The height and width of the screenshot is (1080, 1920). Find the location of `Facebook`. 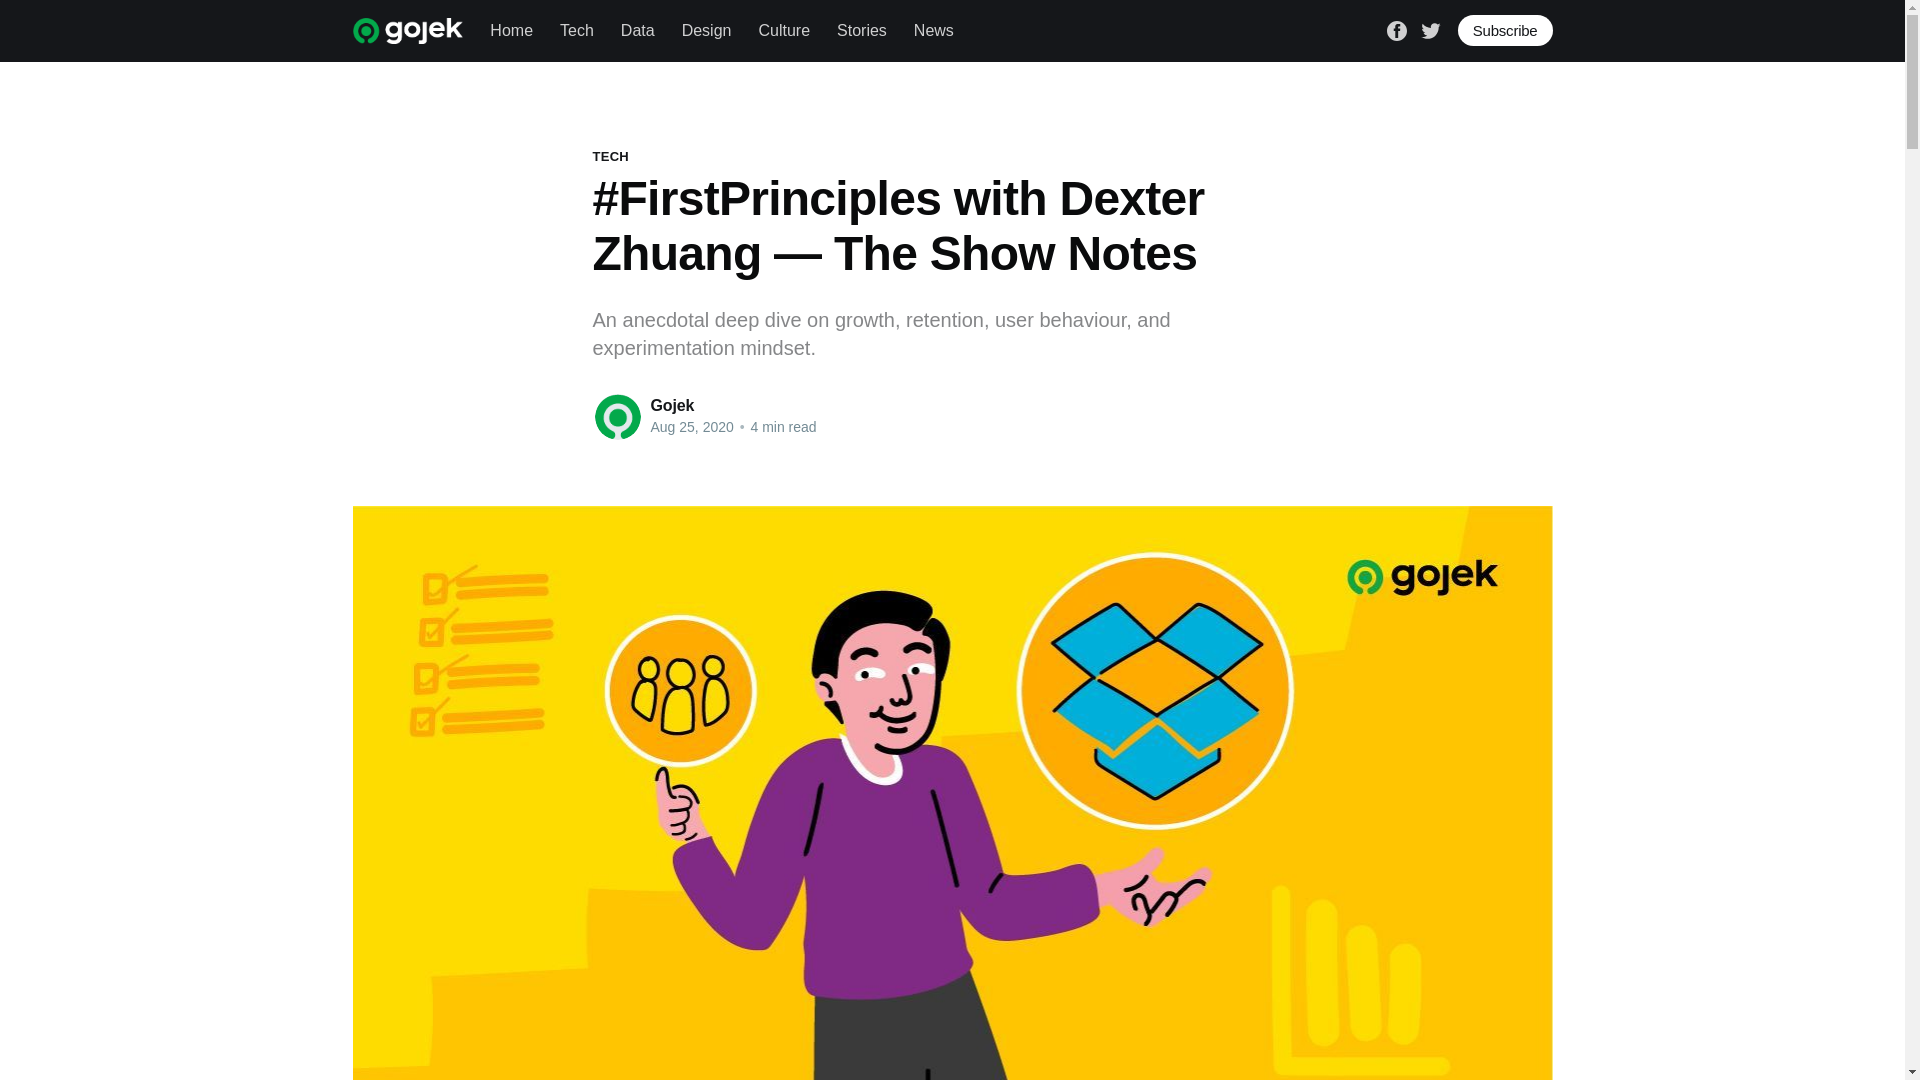

Facebook is located at coordinates (1396, 28).